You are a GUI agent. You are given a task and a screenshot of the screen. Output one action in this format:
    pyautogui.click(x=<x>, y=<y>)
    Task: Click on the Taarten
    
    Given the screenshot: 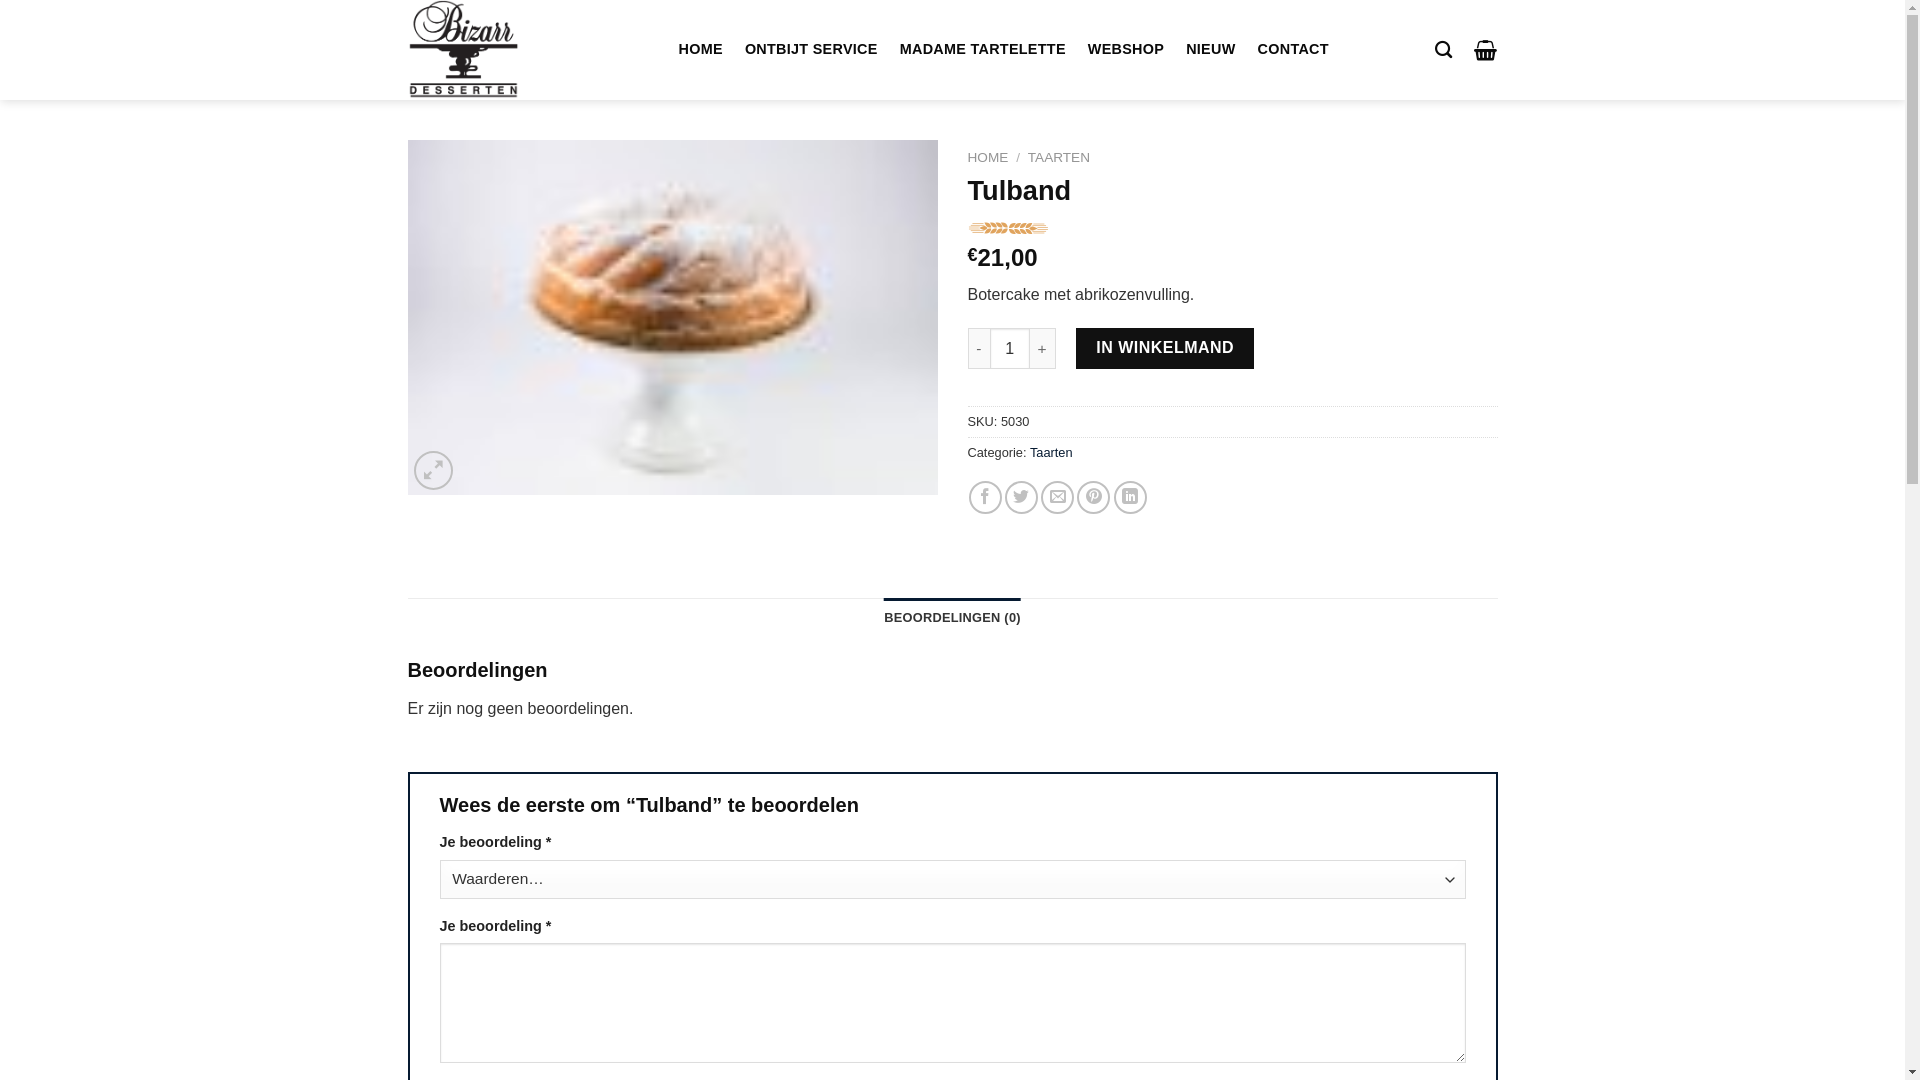 What is the action you would take?
    pyautogui.click(x=1052, y=452)
    